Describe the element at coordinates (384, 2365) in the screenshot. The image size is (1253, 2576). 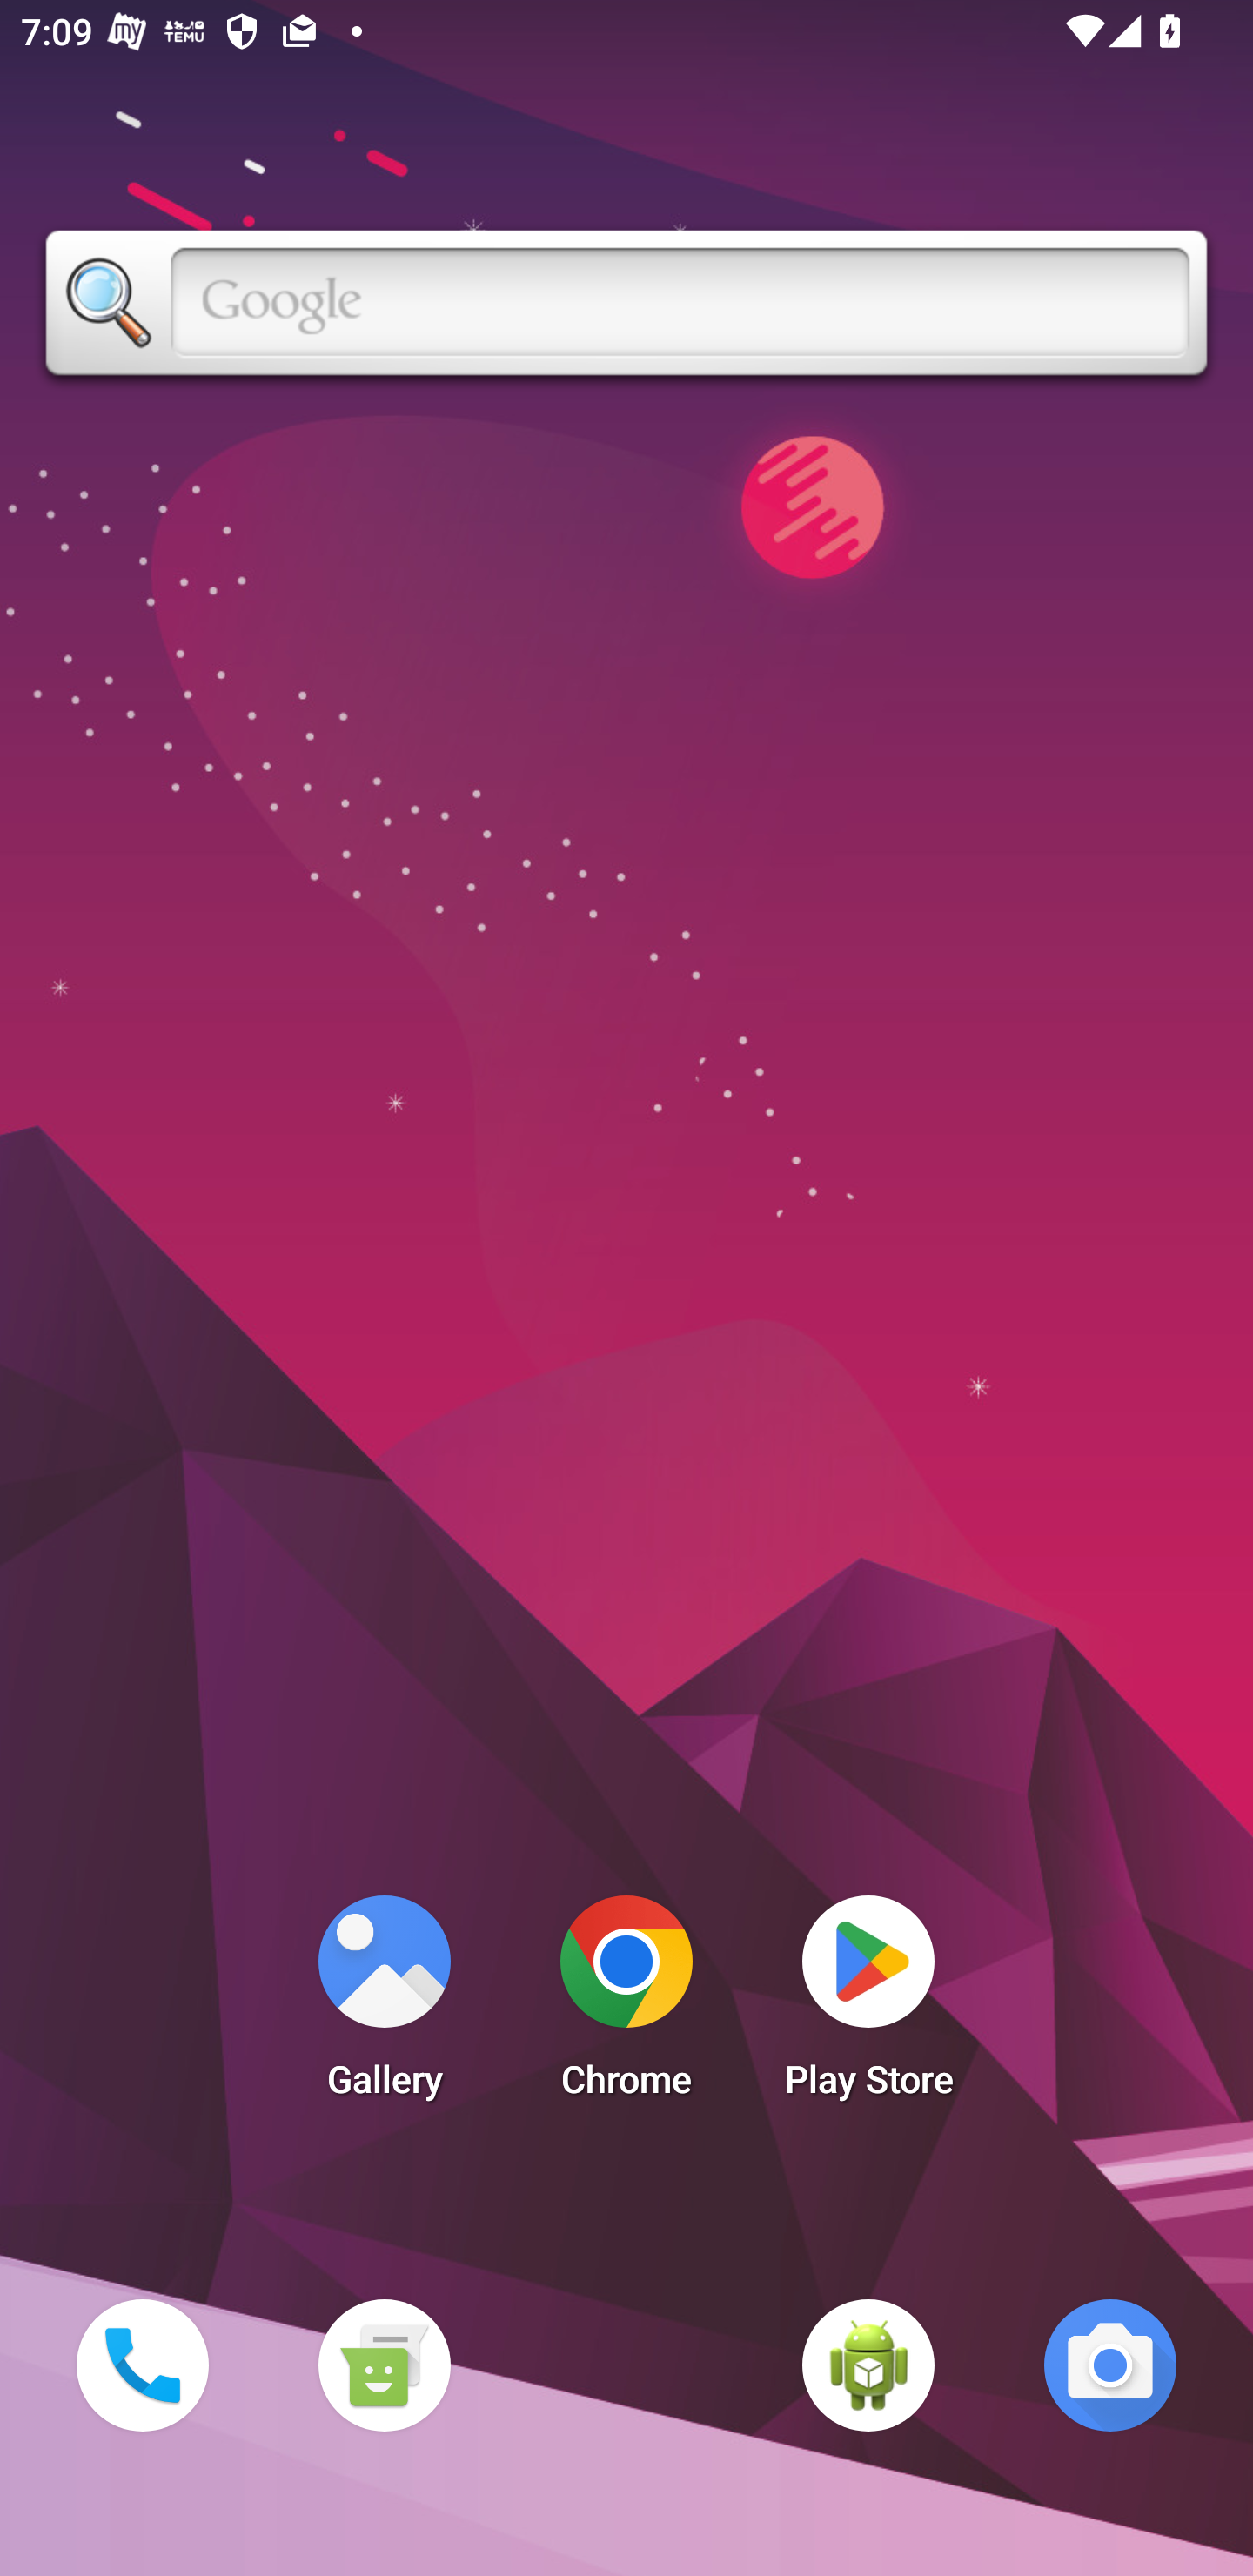
I see `Messaging` at that location.